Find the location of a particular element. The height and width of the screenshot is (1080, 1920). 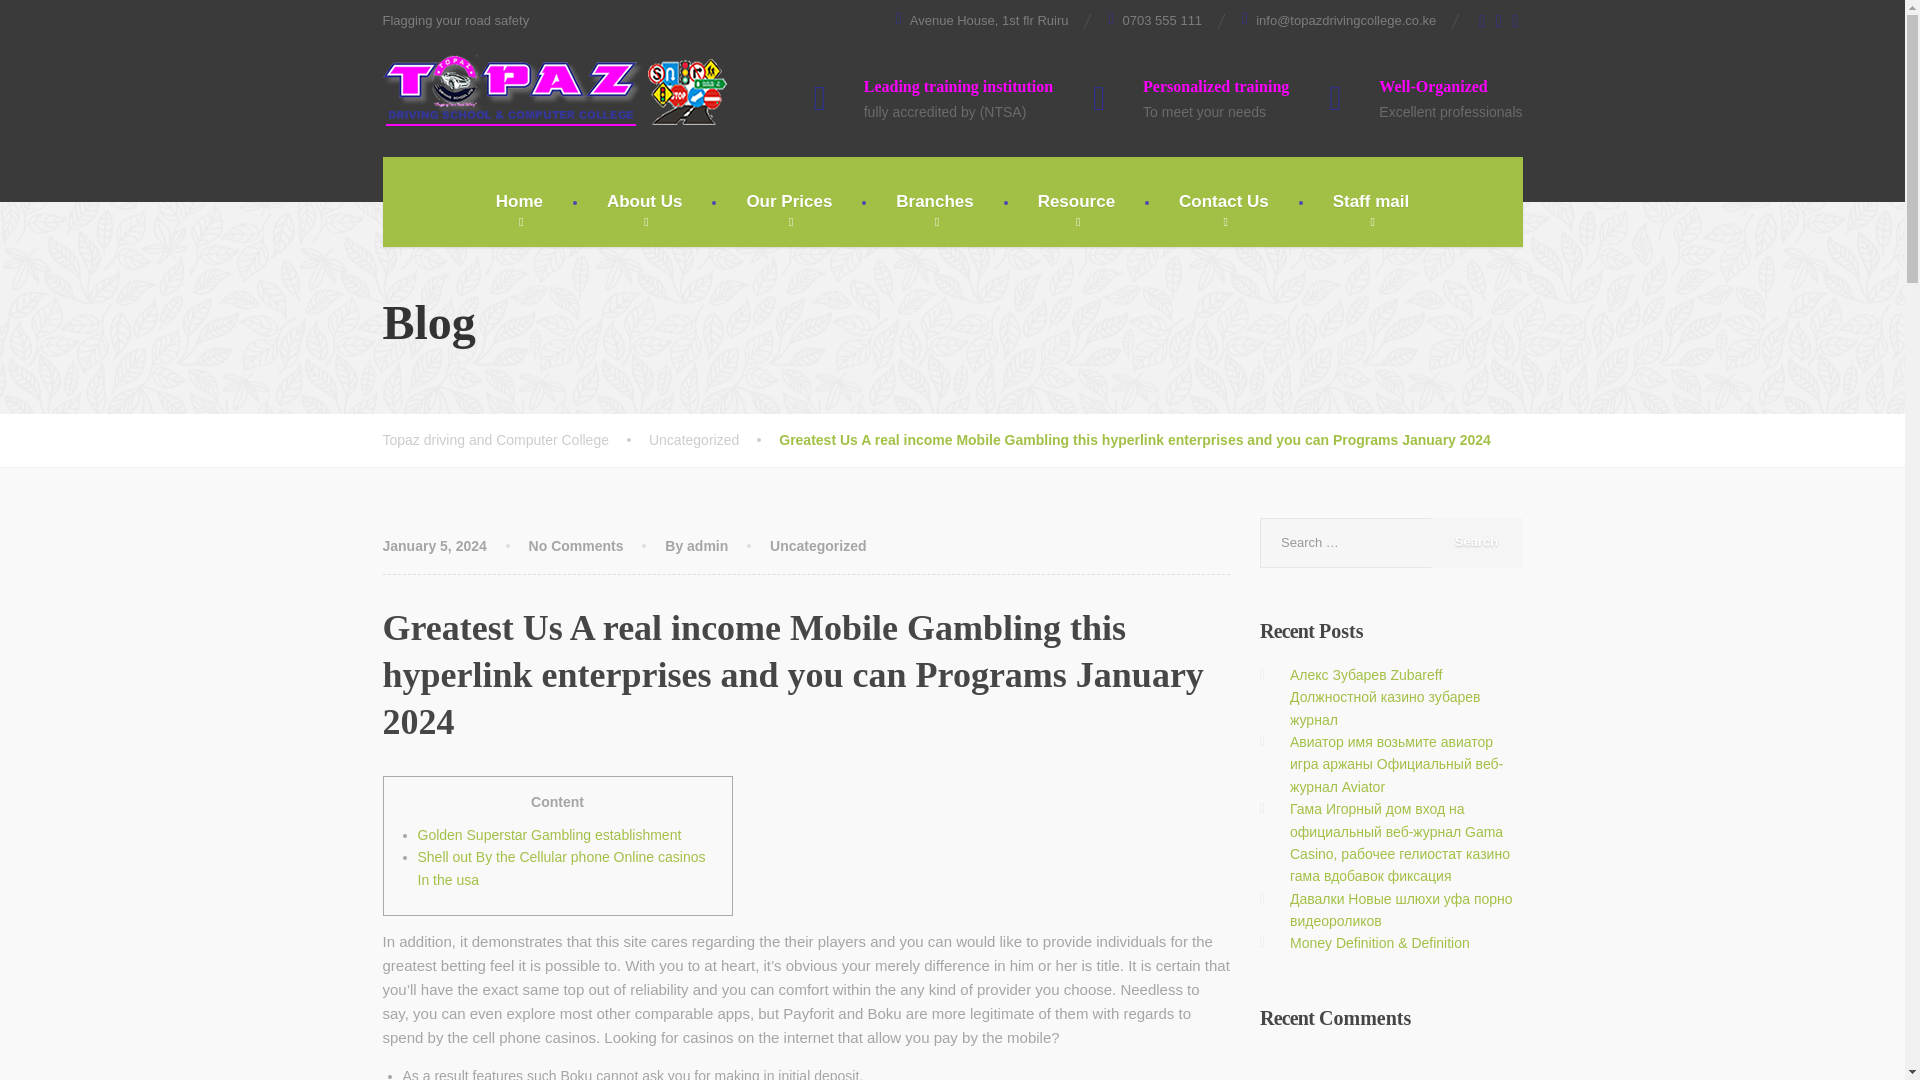

Contact Us is located at coordinates (1224, 202).